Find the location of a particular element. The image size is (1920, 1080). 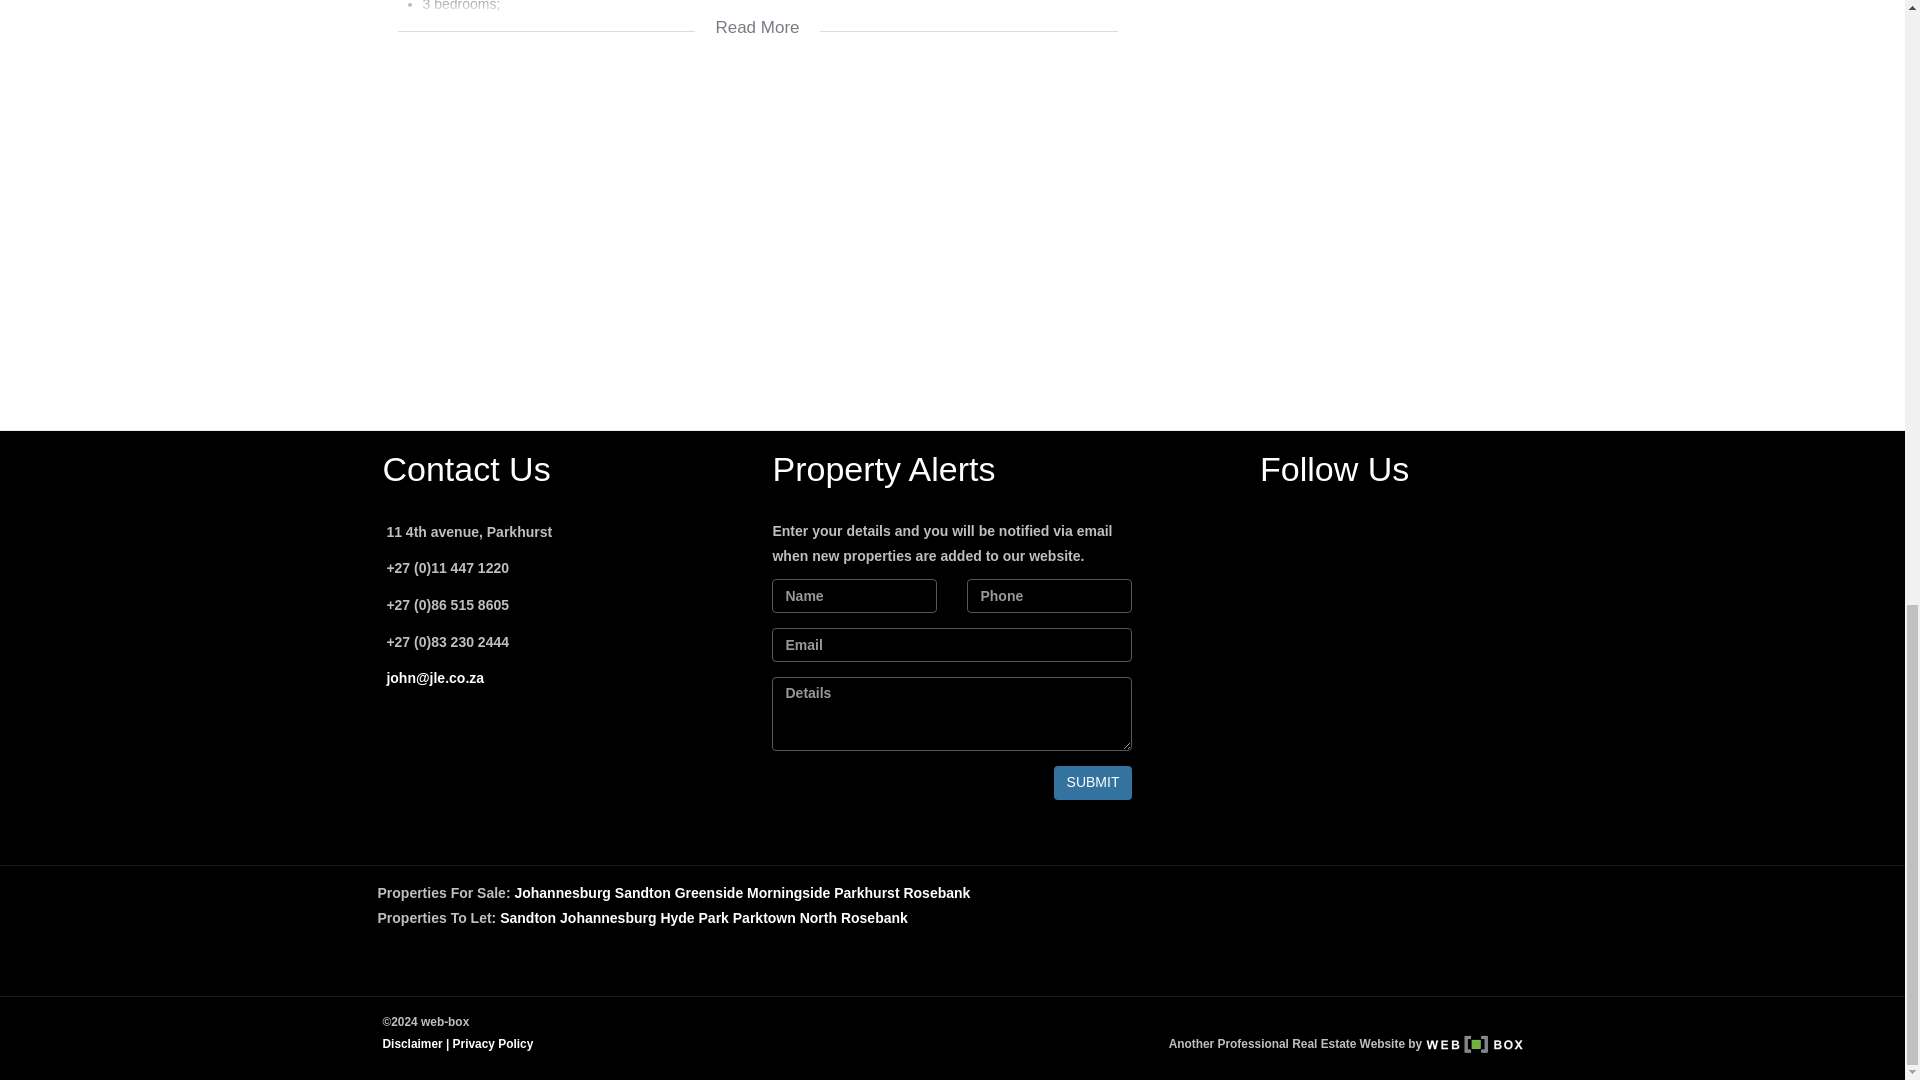

Properties for sale in Johannesburg is located at coordinates (562, 892).